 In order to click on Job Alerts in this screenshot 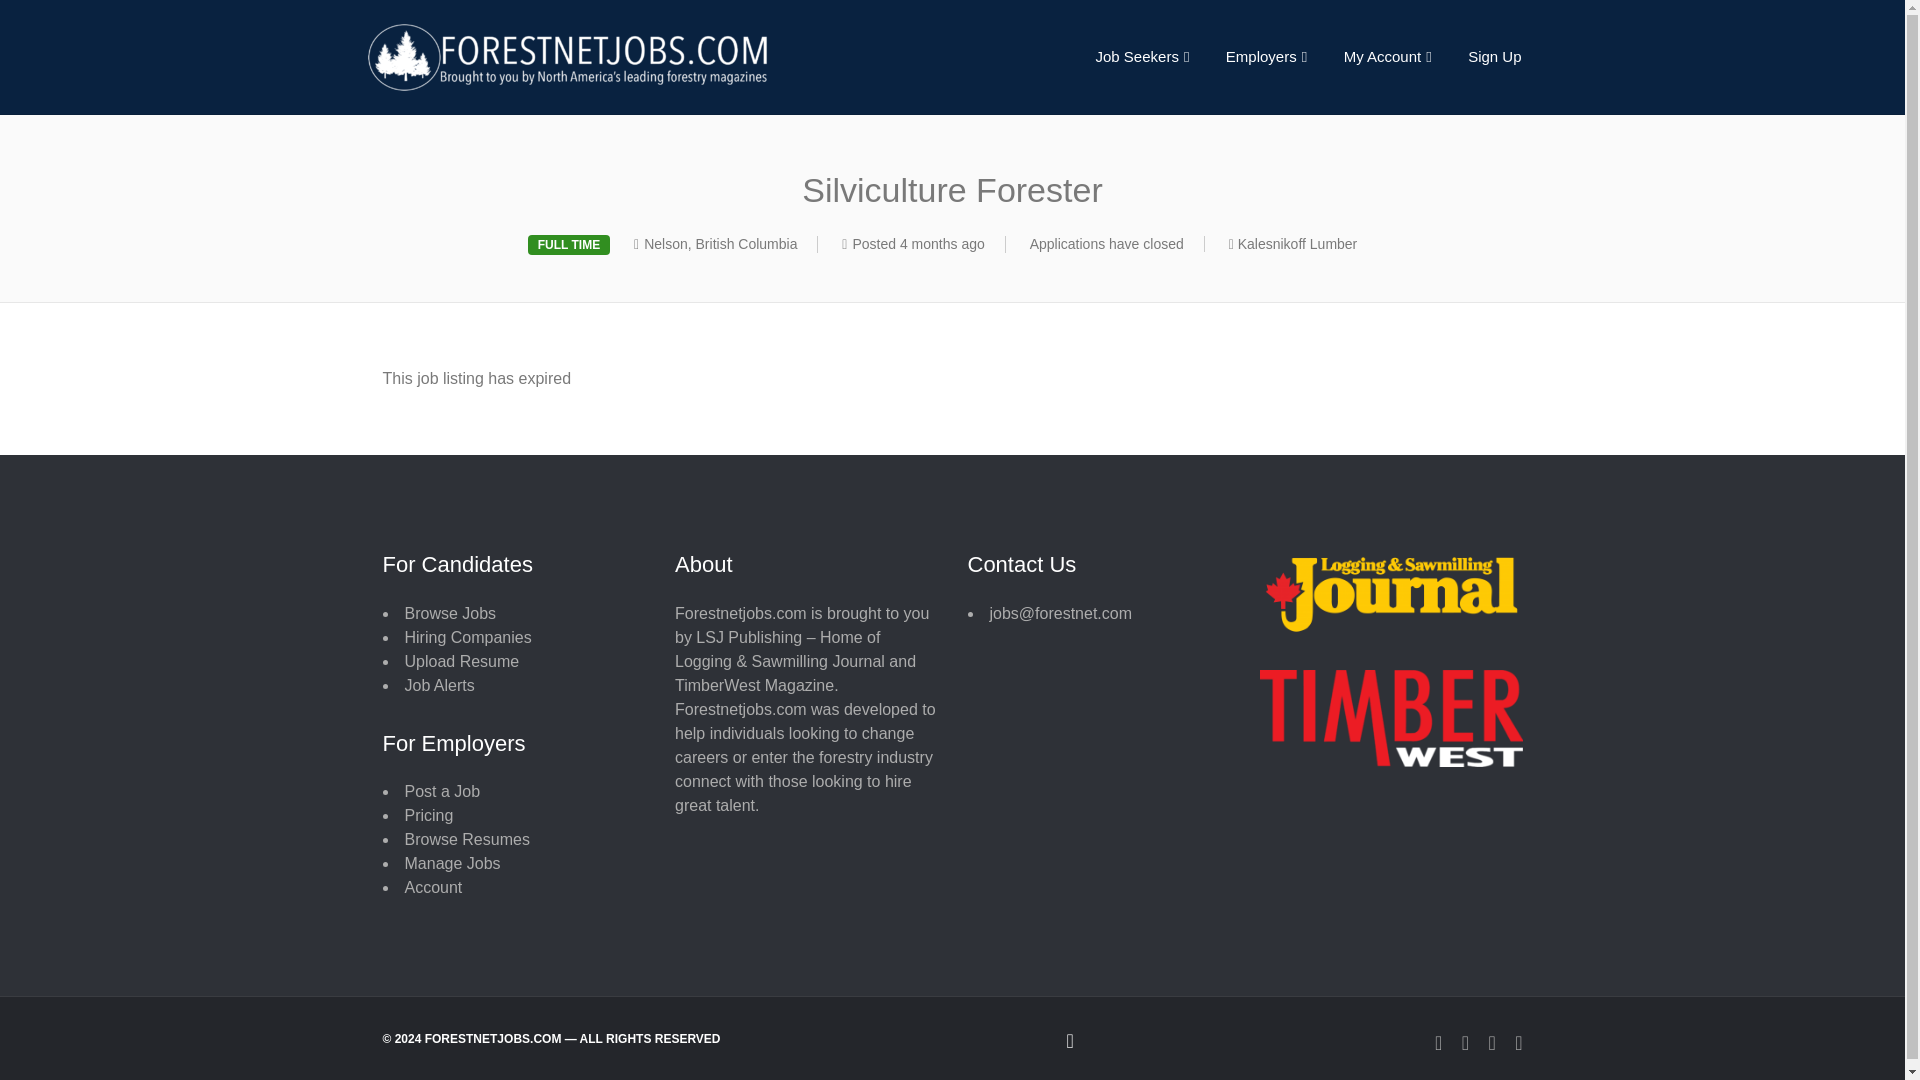, I will do `click(438, 686)`.